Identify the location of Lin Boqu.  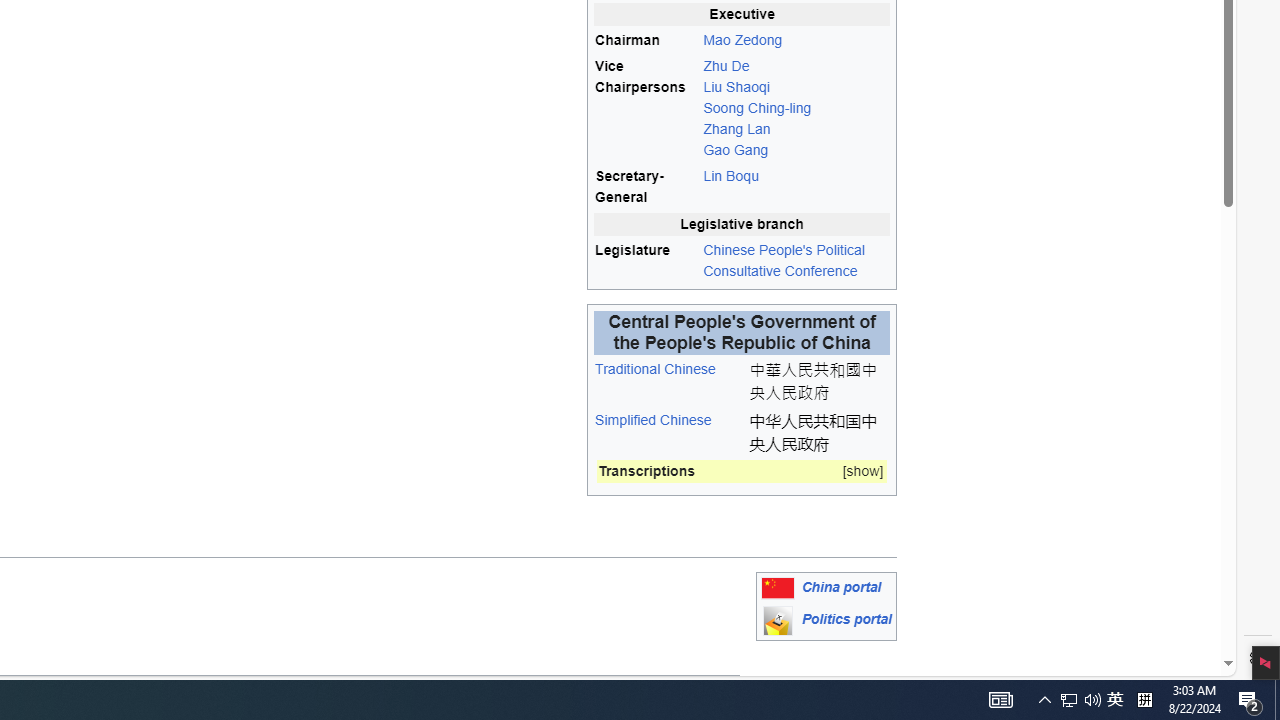
(796, 187).